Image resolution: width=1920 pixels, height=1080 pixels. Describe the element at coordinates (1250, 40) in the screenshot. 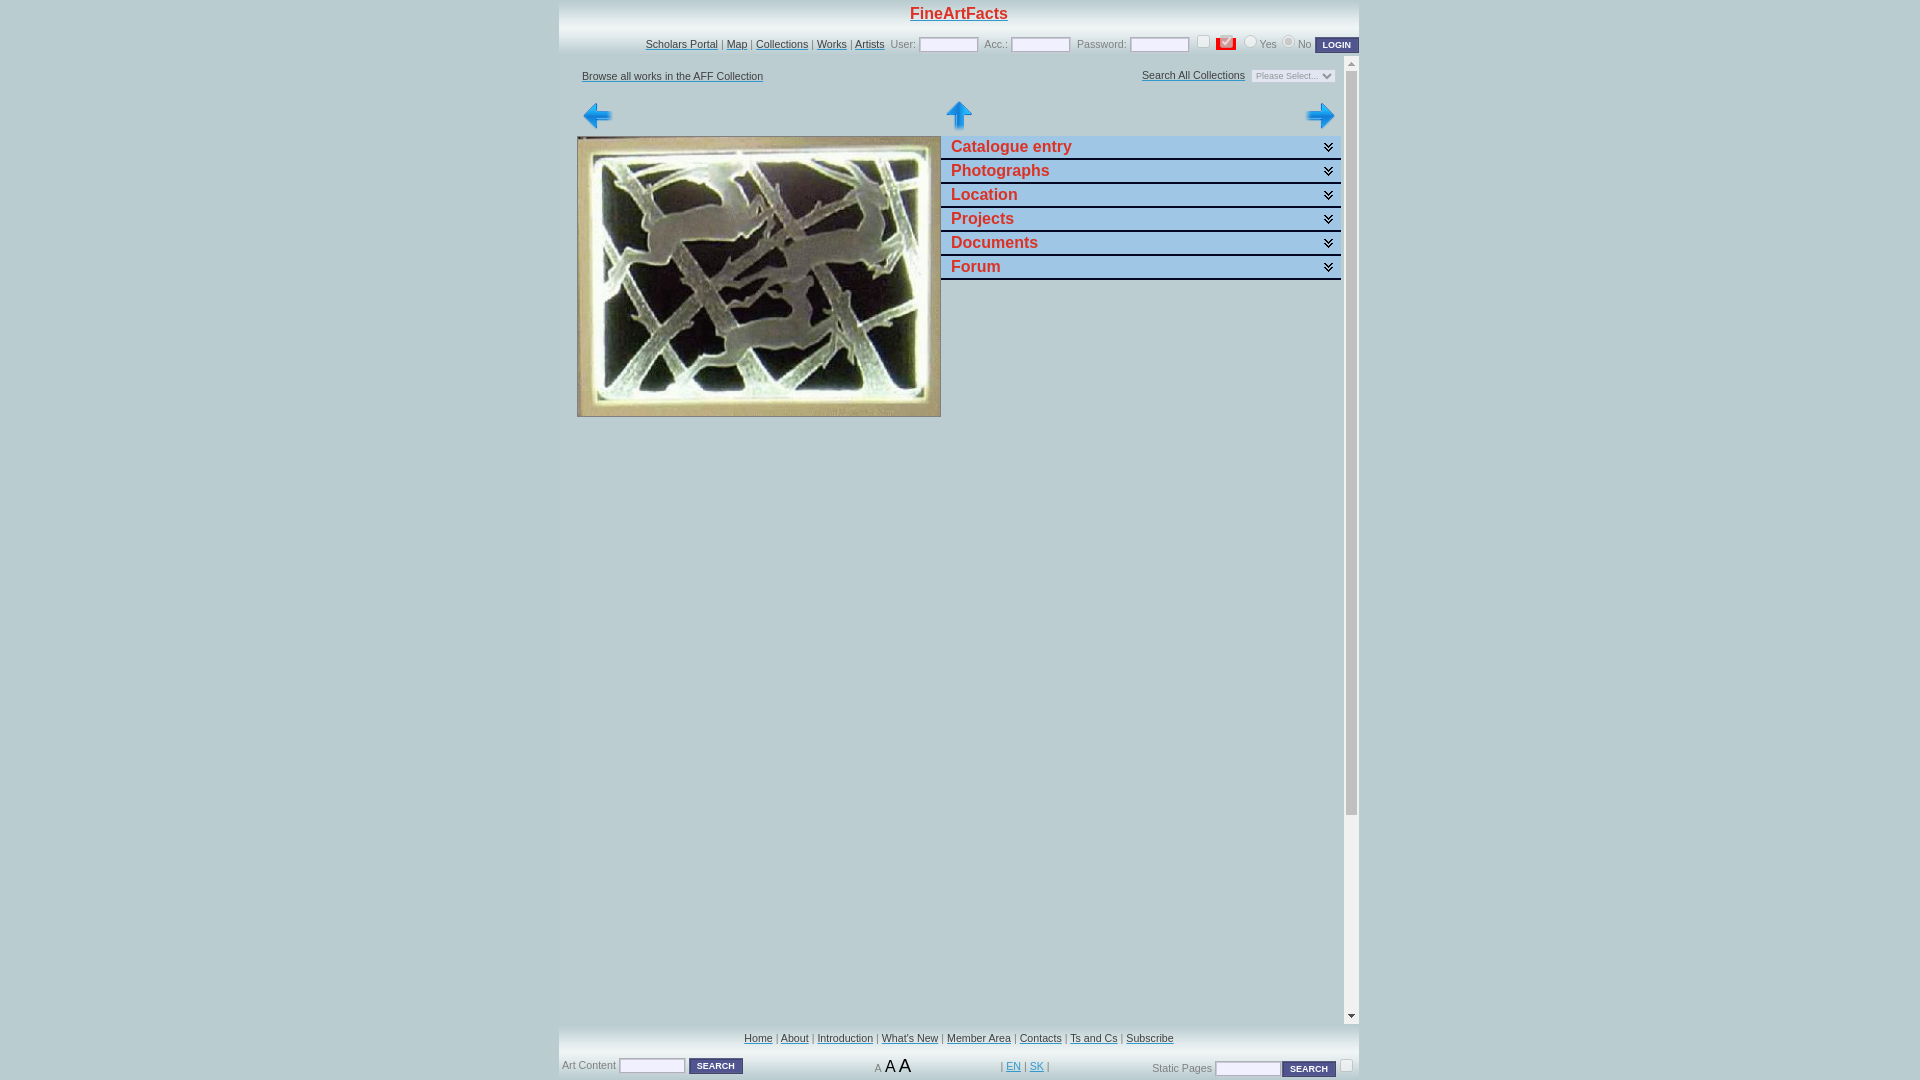

I see `ON` at that location.